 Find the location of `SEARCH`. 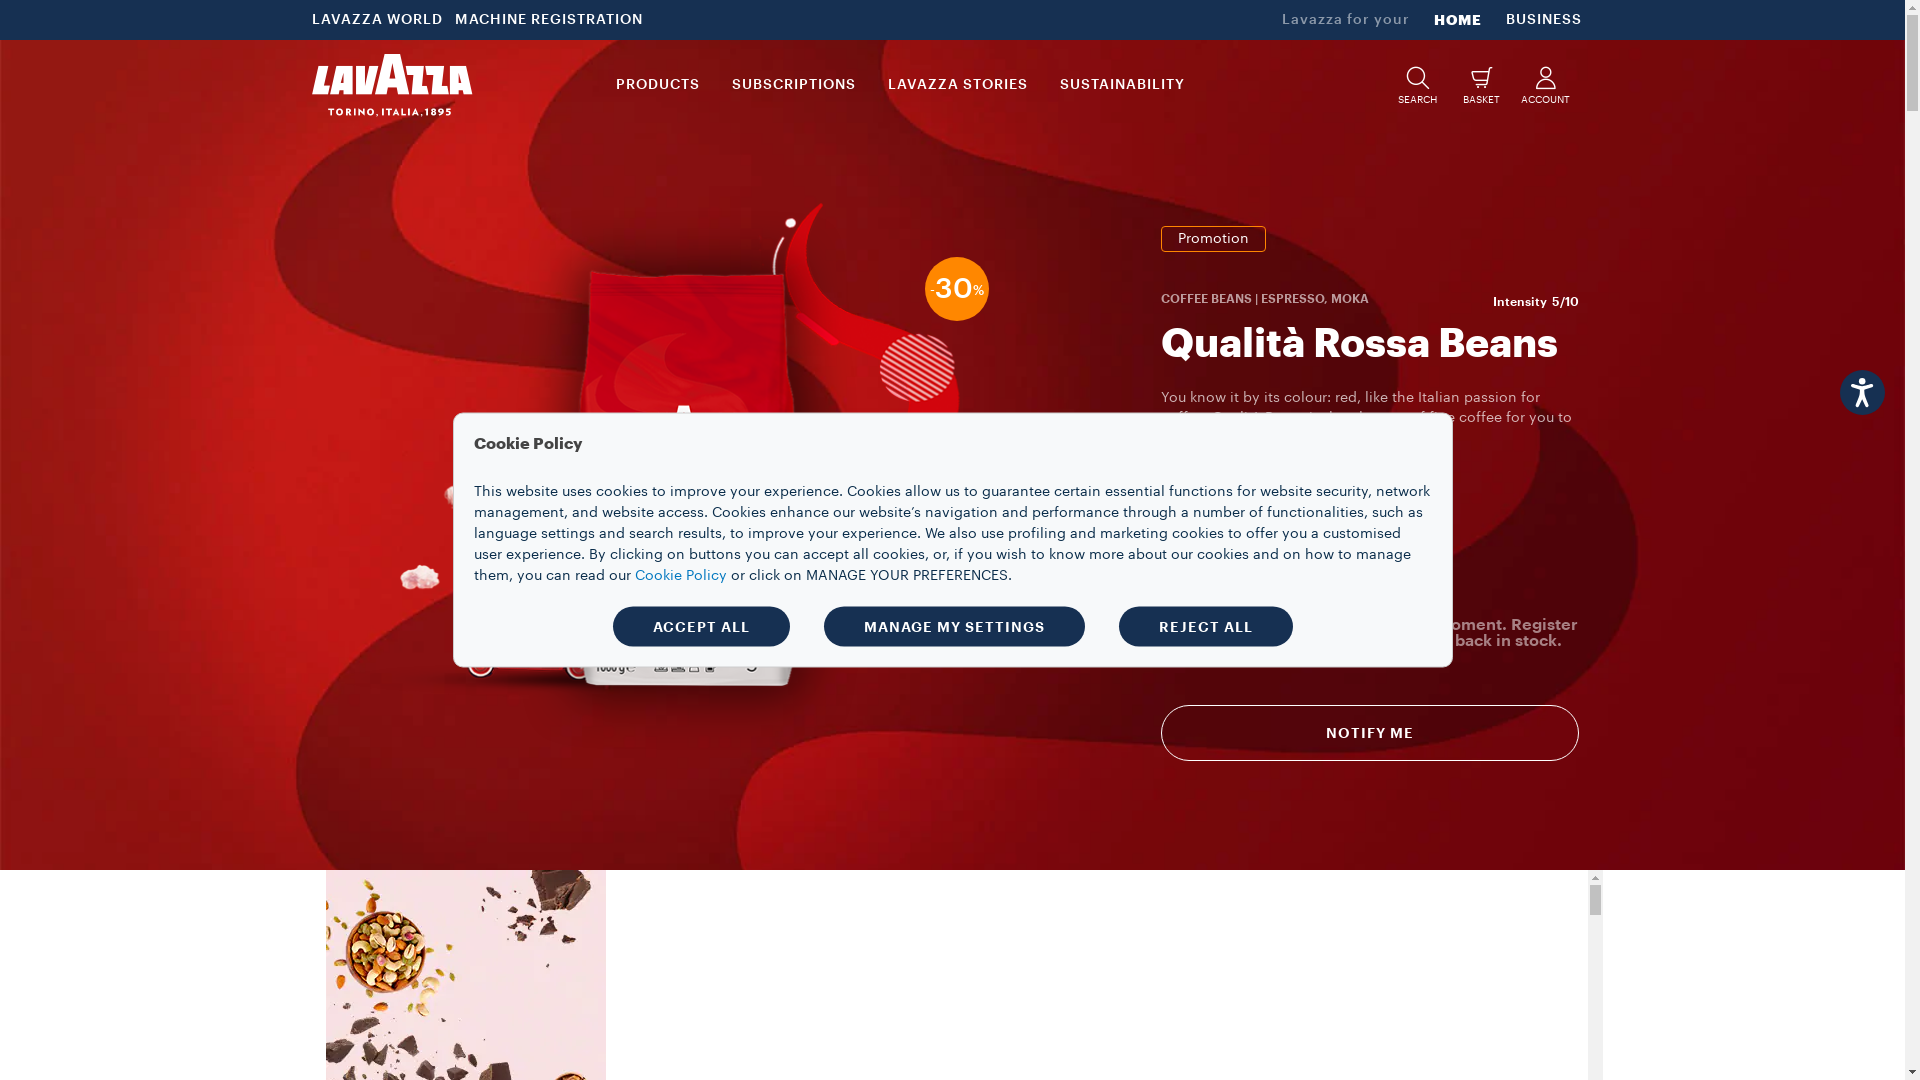

SEARCH is located at coordinates (1418, 84).